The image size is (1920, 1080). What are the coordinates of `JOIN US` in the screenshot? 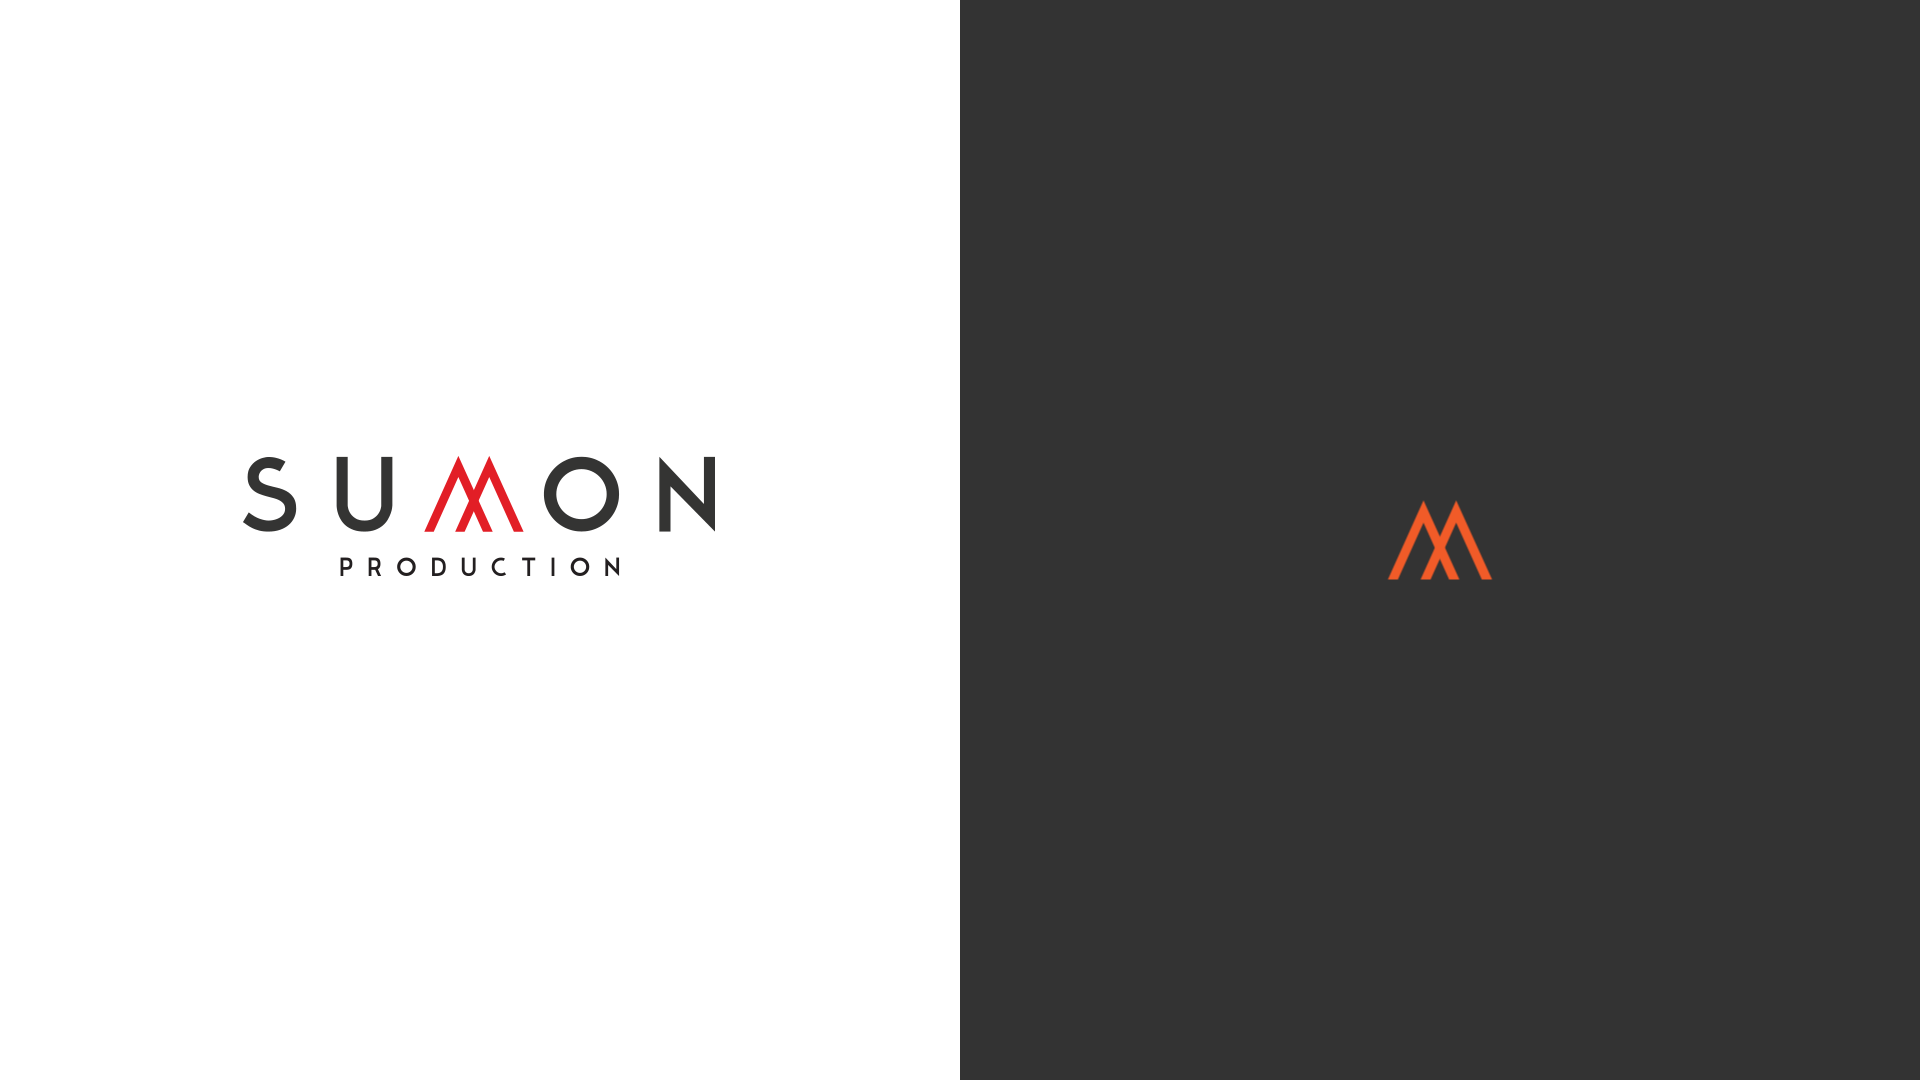 It's located at (1143, 58).